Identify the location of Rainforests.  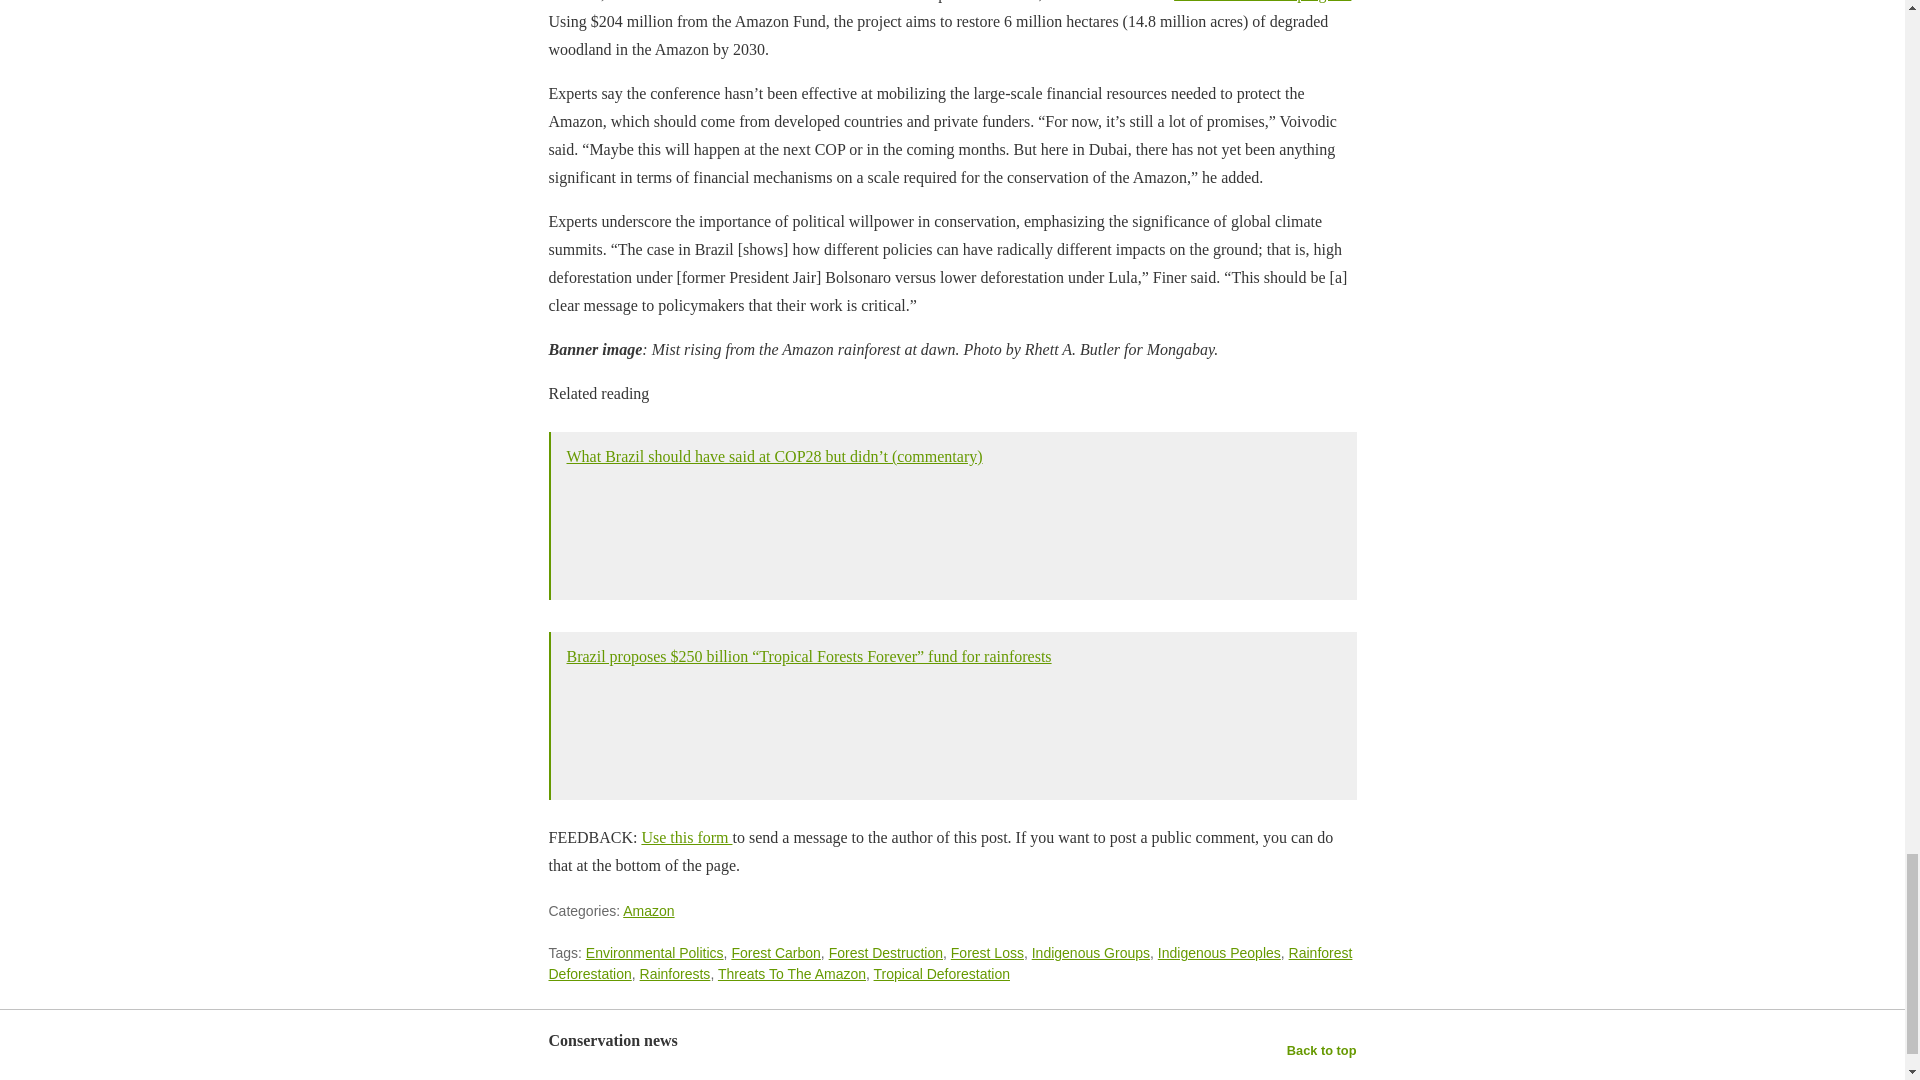
(674, 973).